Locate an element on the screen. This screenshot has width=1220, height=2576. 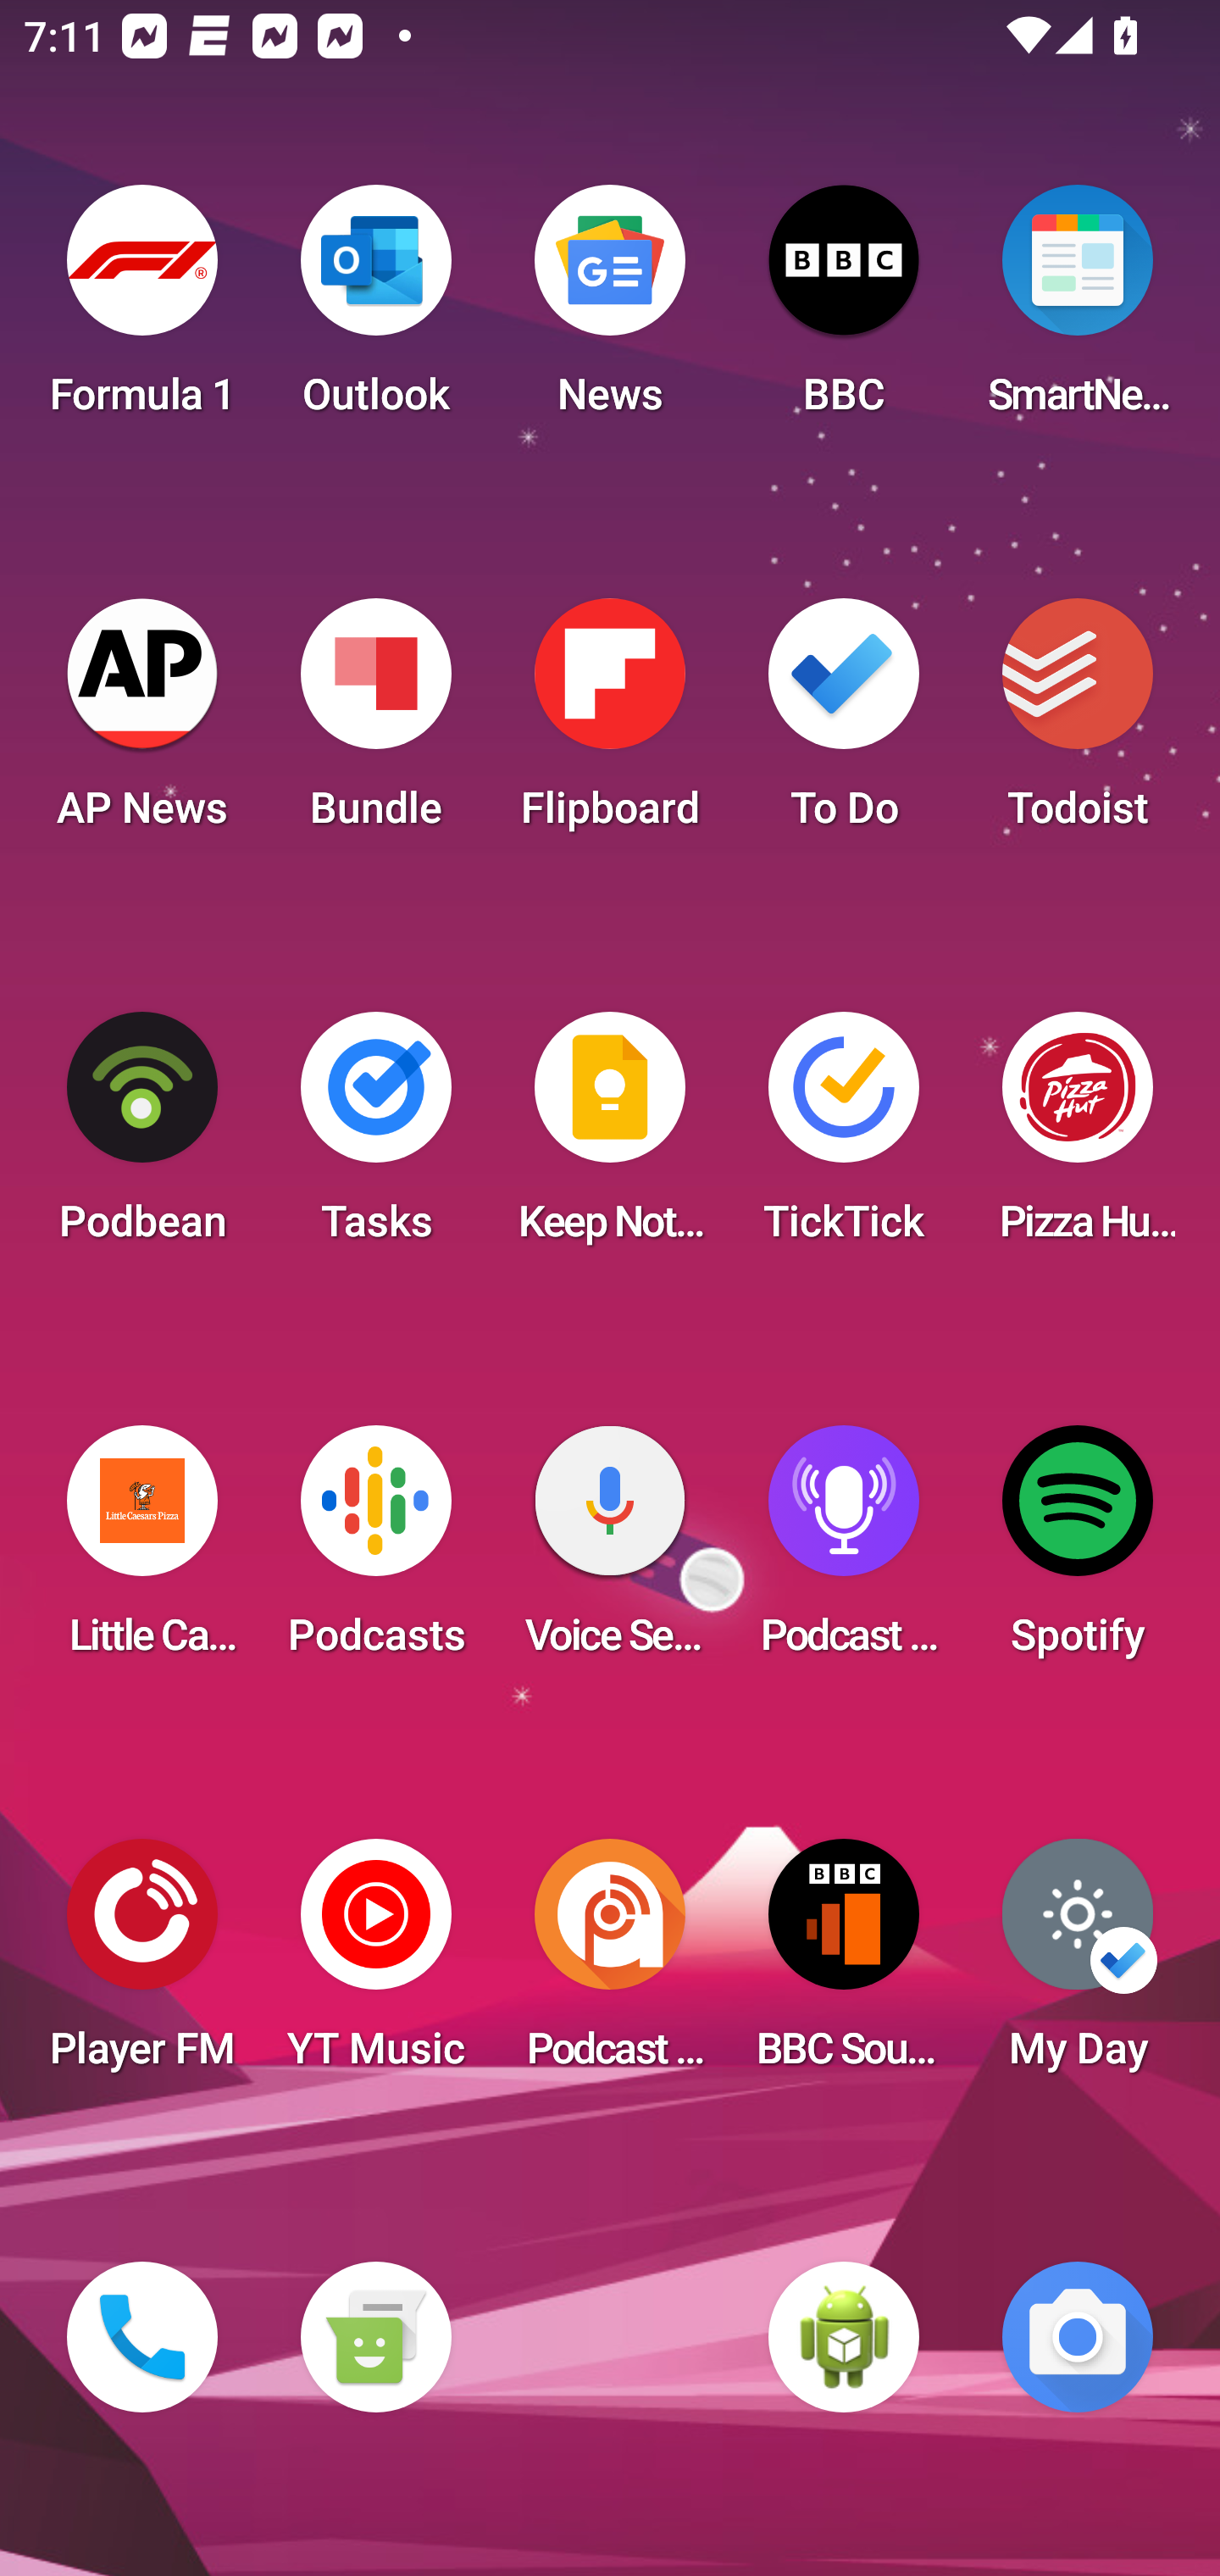
Podcasts is located at coordinates (375, 1551).